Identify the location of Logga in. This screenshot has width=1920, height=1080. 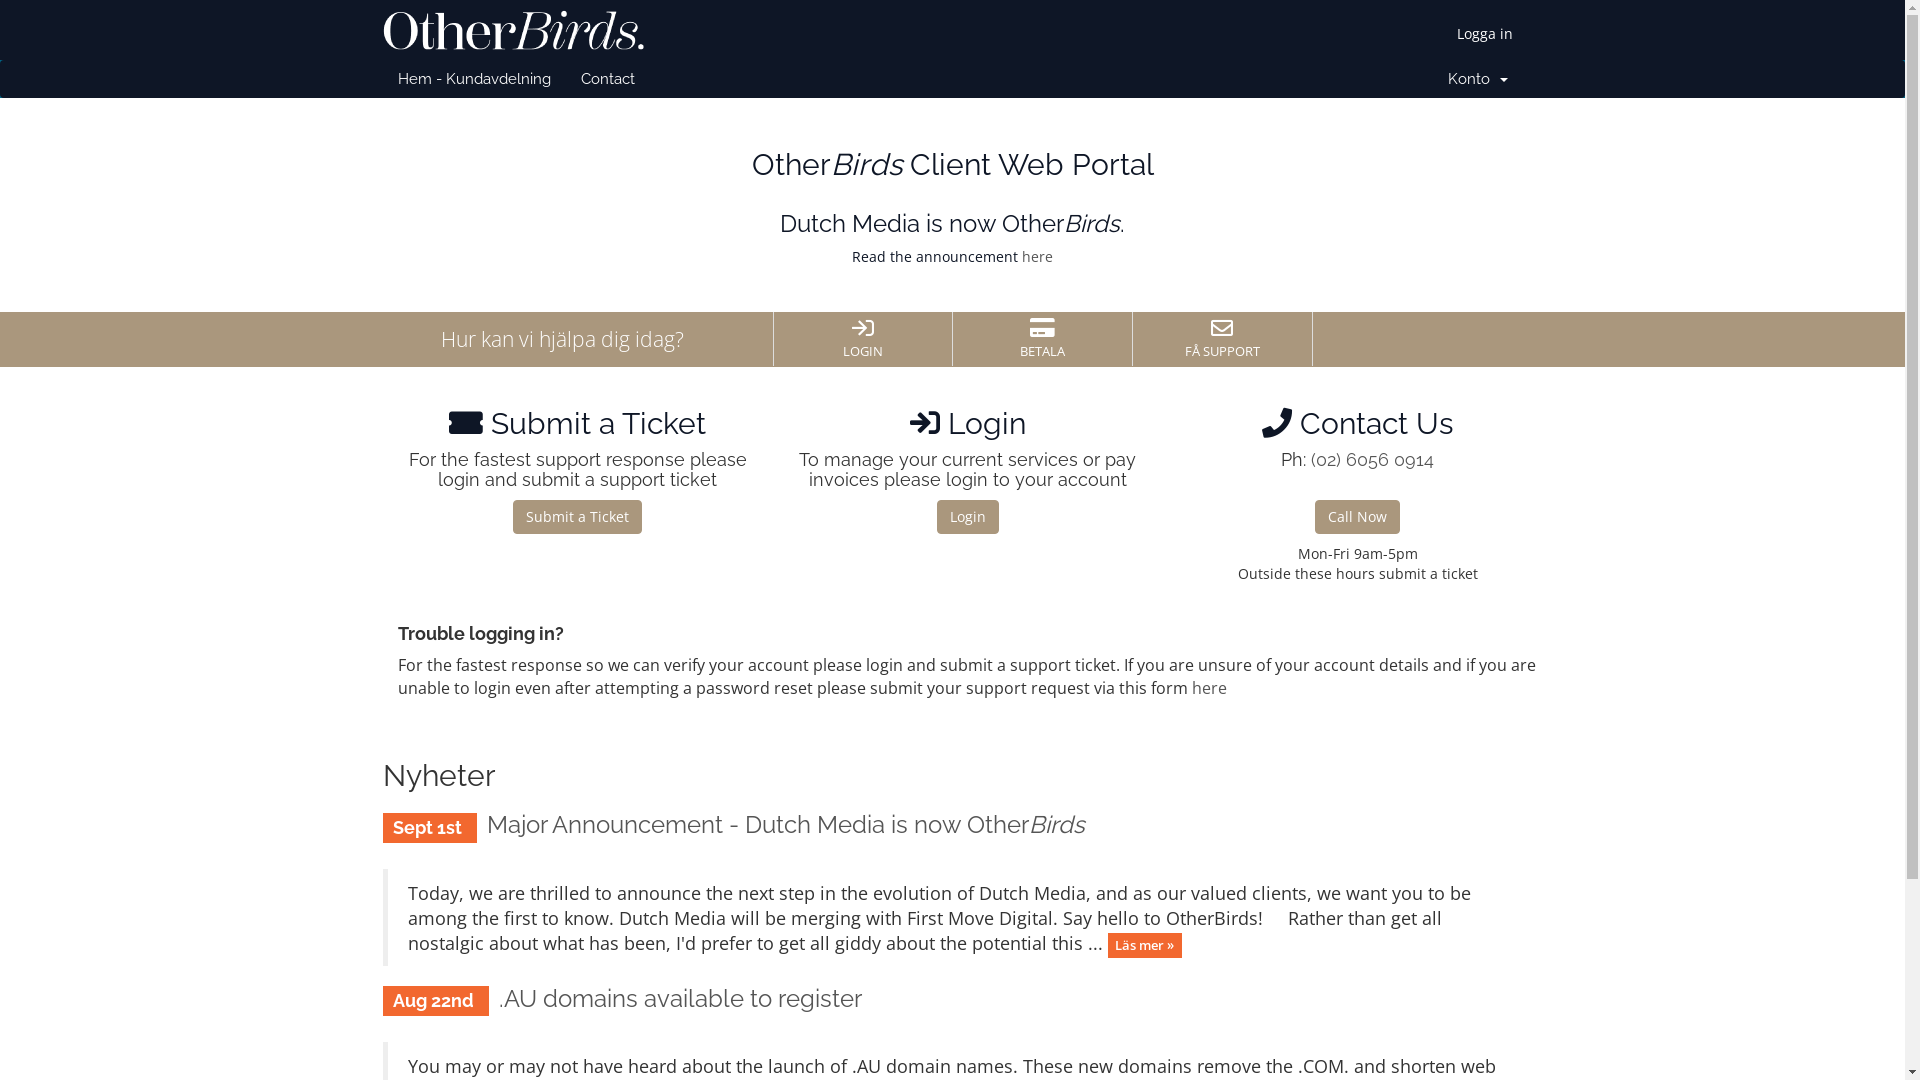
(1484, 34).